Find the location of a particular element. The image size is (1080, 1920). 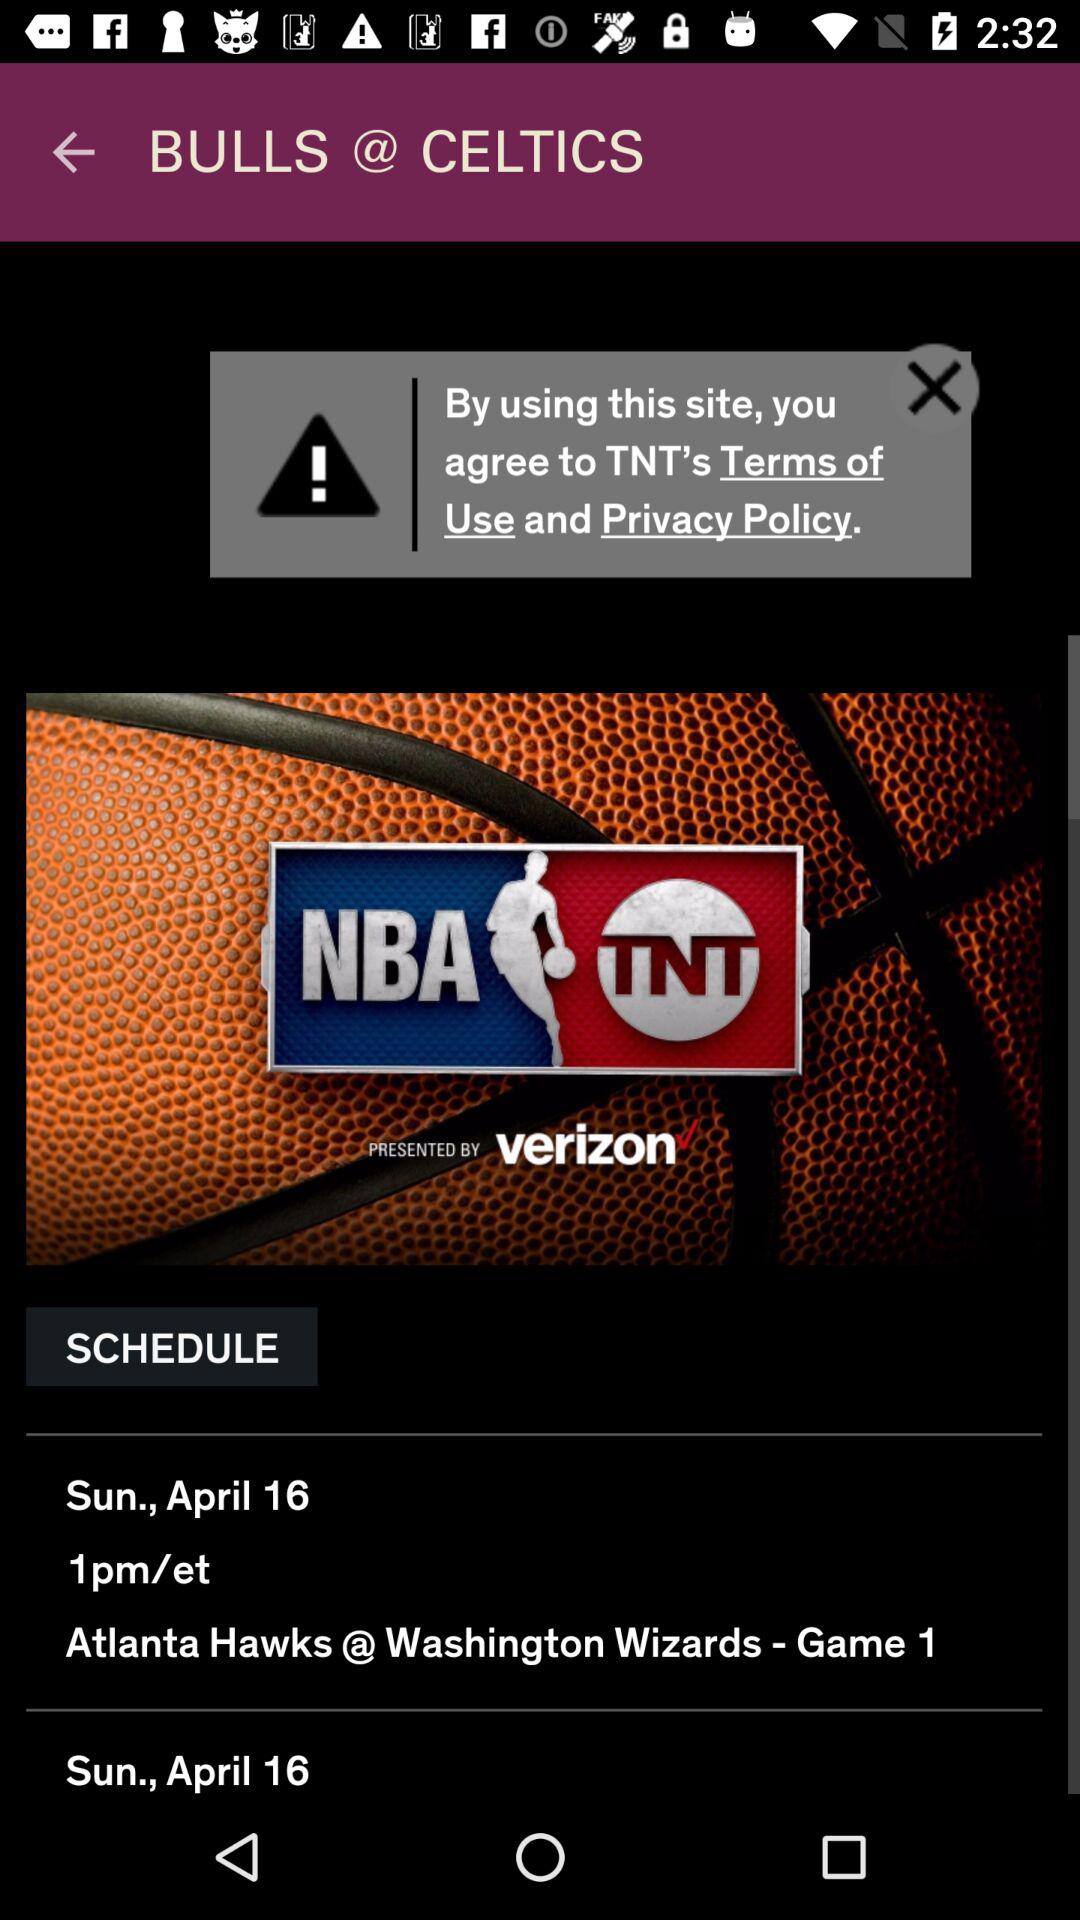

color print page is located at coordinates (540, 1018).